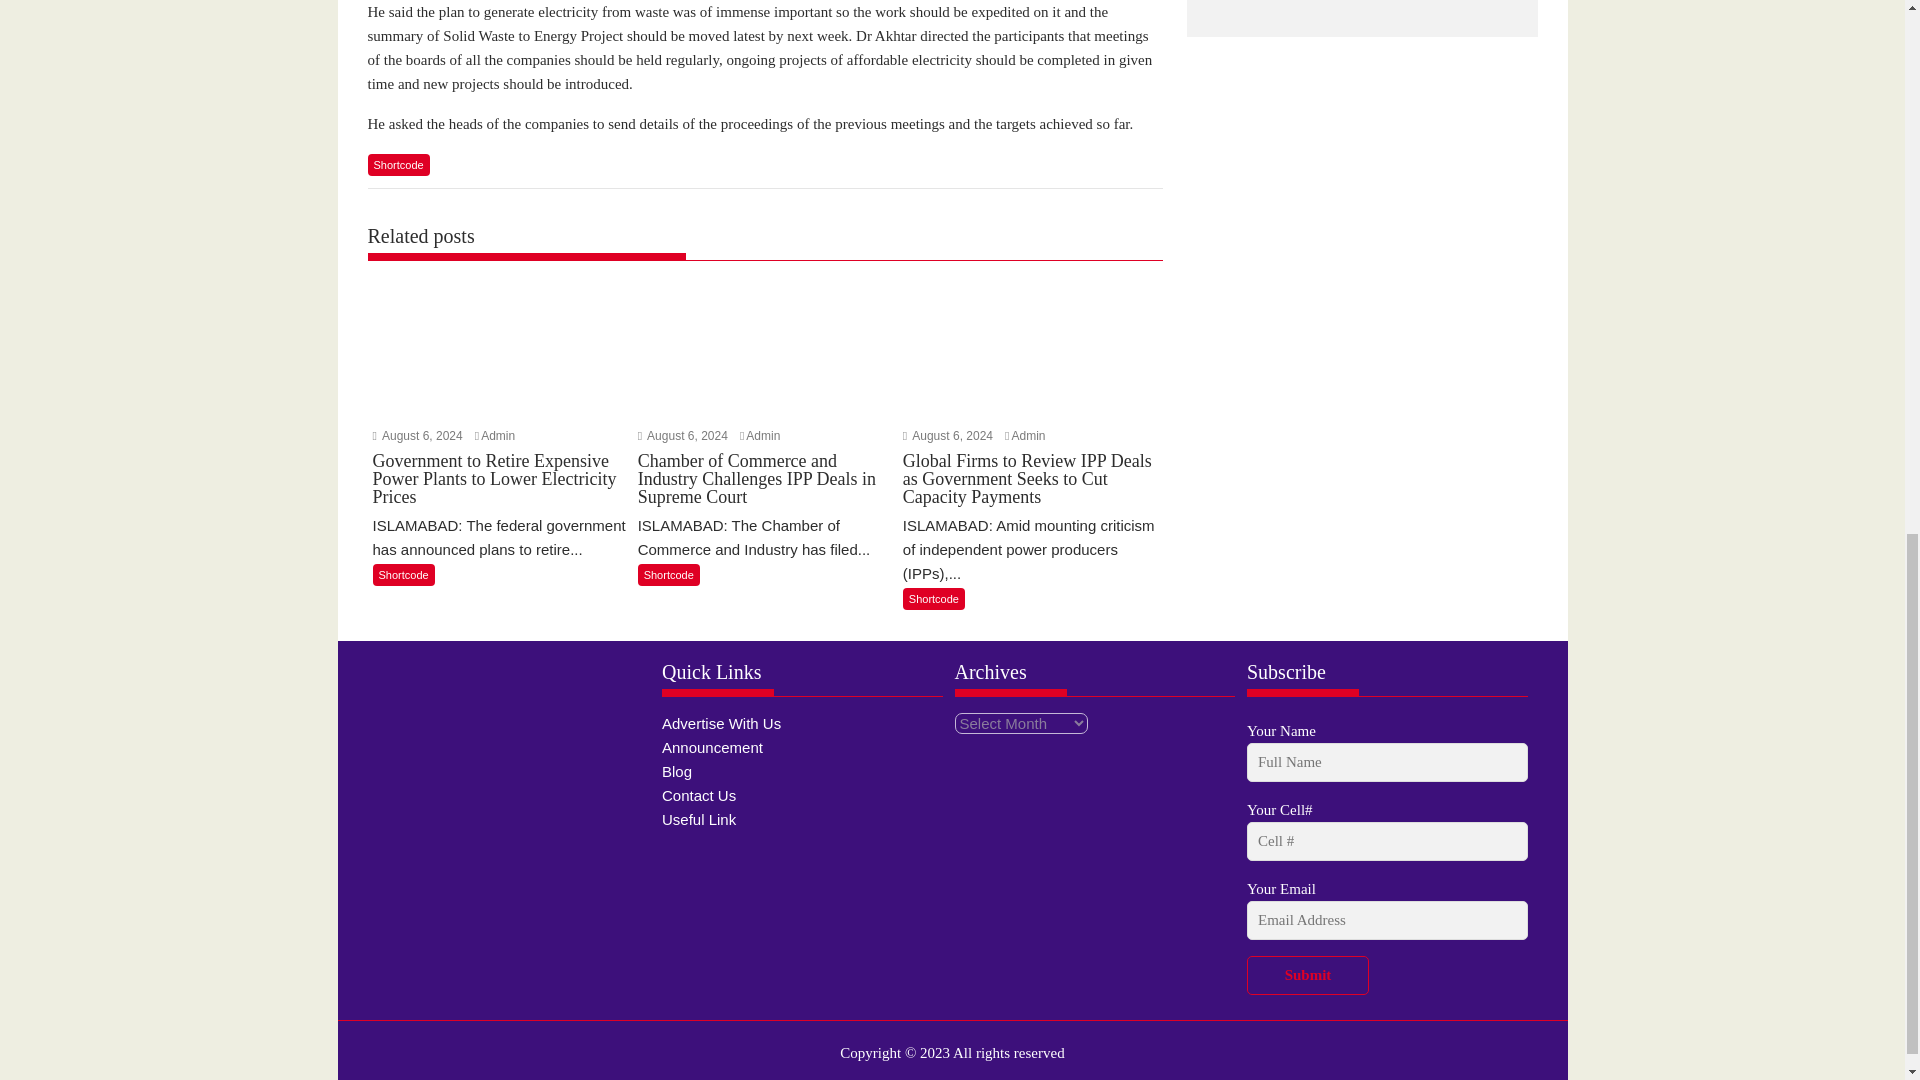  Describe the element at coordinates (762, 435) in the screenshot. I see `Admin` at that location.